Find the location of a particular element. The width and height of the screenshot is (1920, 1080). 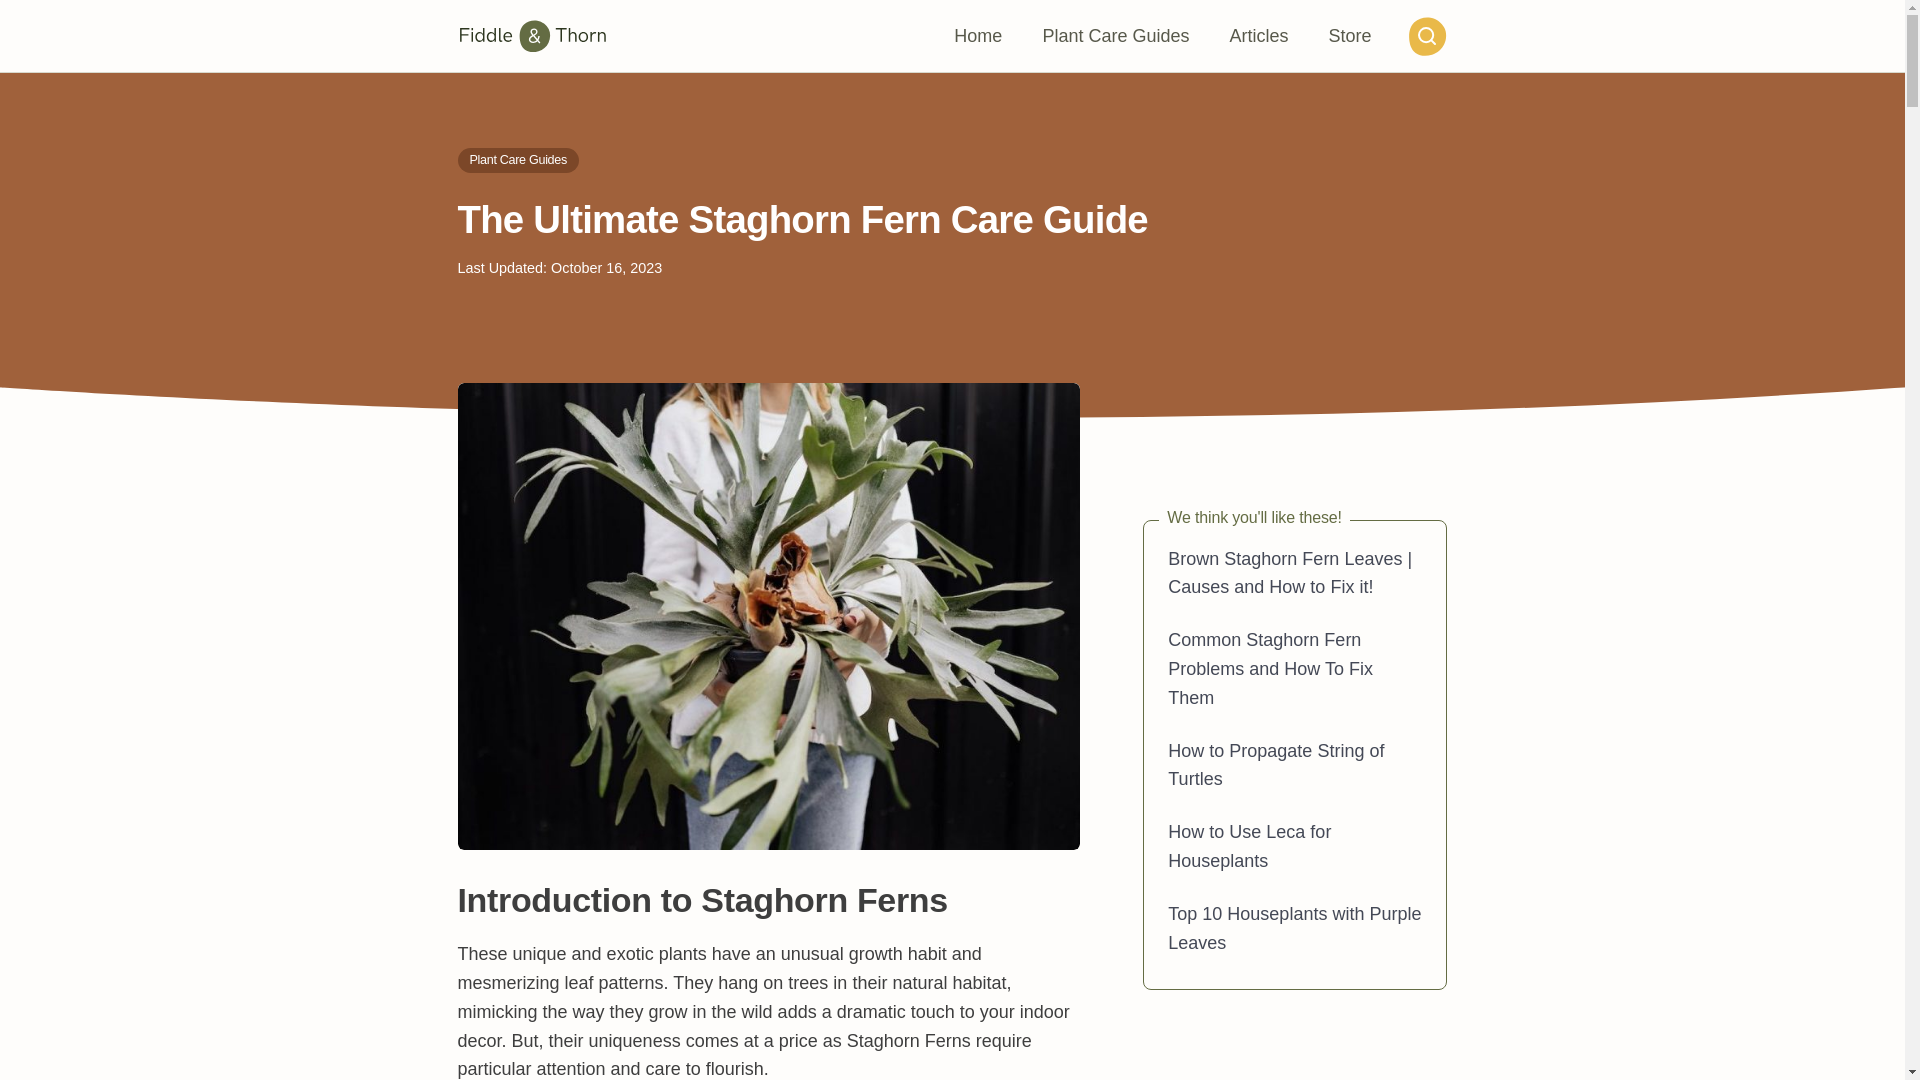

Plant Care Guides is located at coordinates (1115, 36).